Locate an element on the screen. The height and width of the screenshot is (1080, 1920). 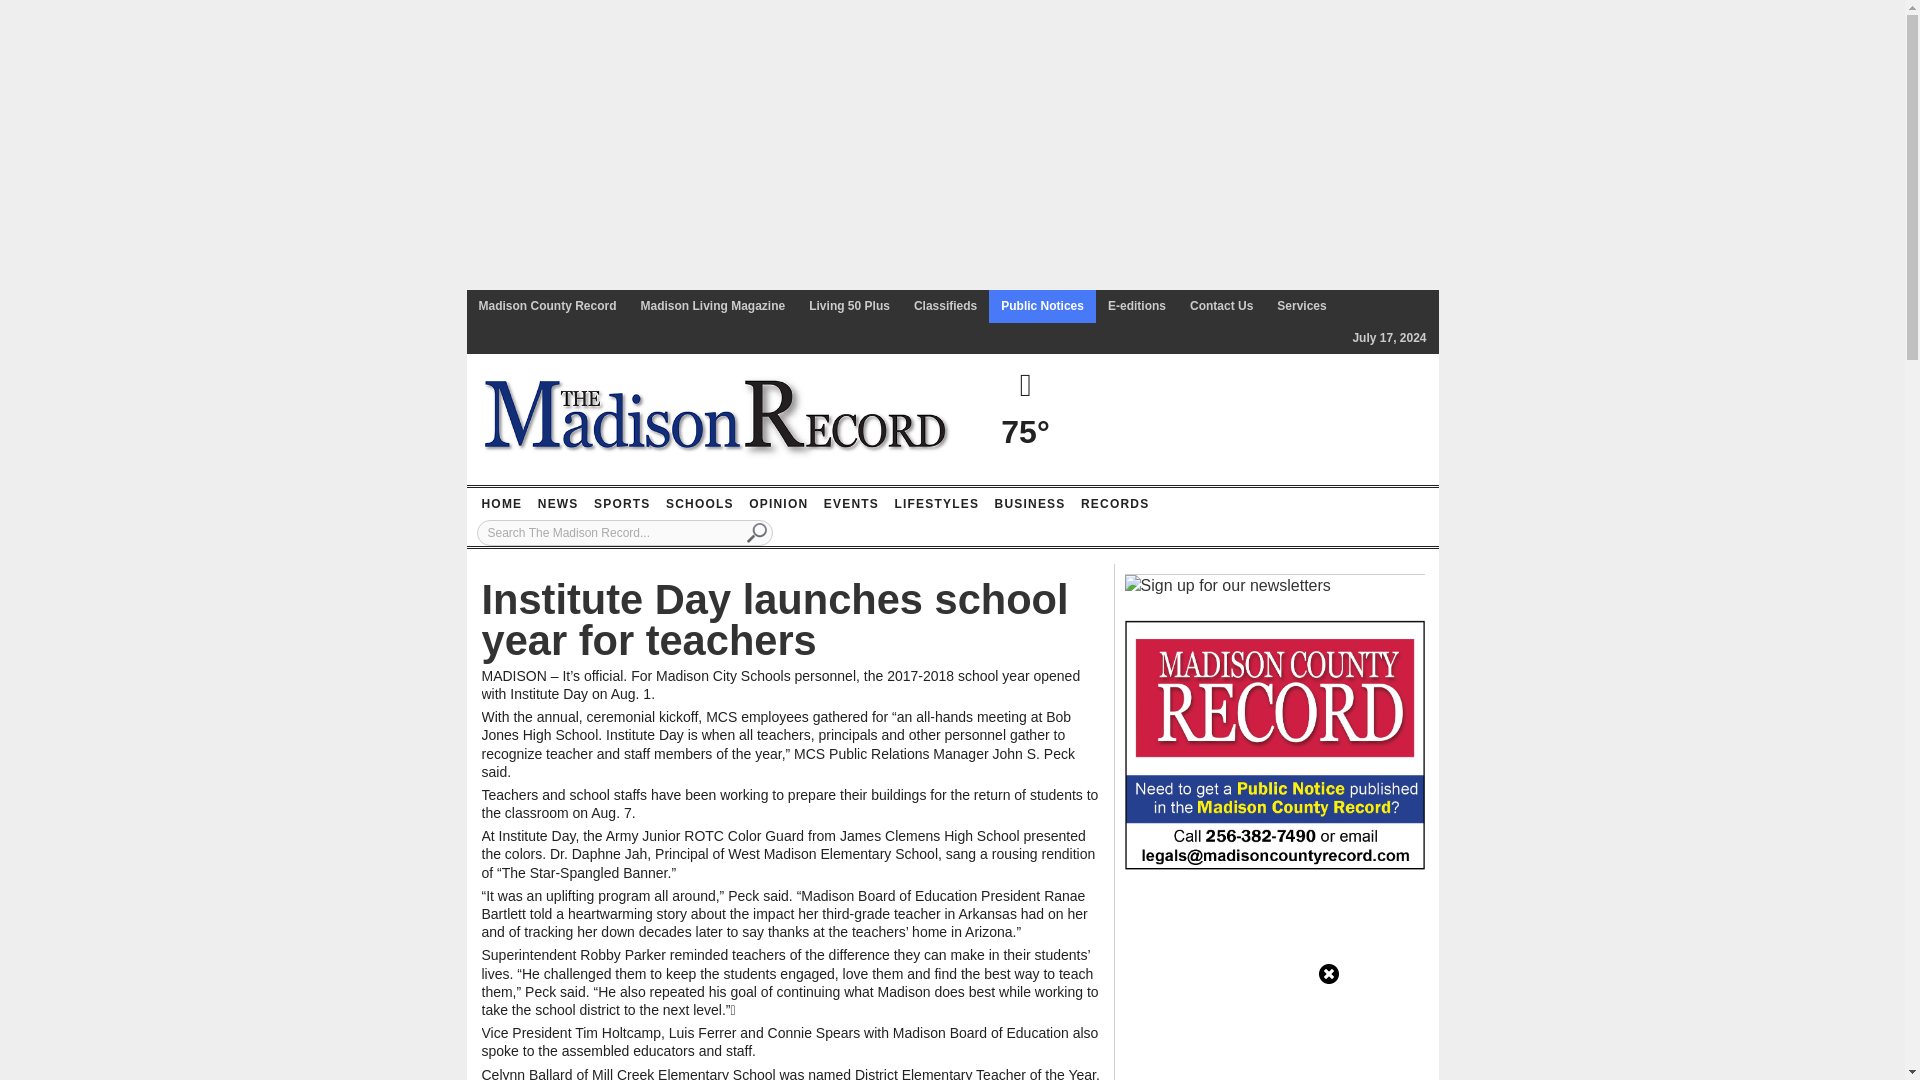
SCHOOLS is located at coordinates (700, 504).